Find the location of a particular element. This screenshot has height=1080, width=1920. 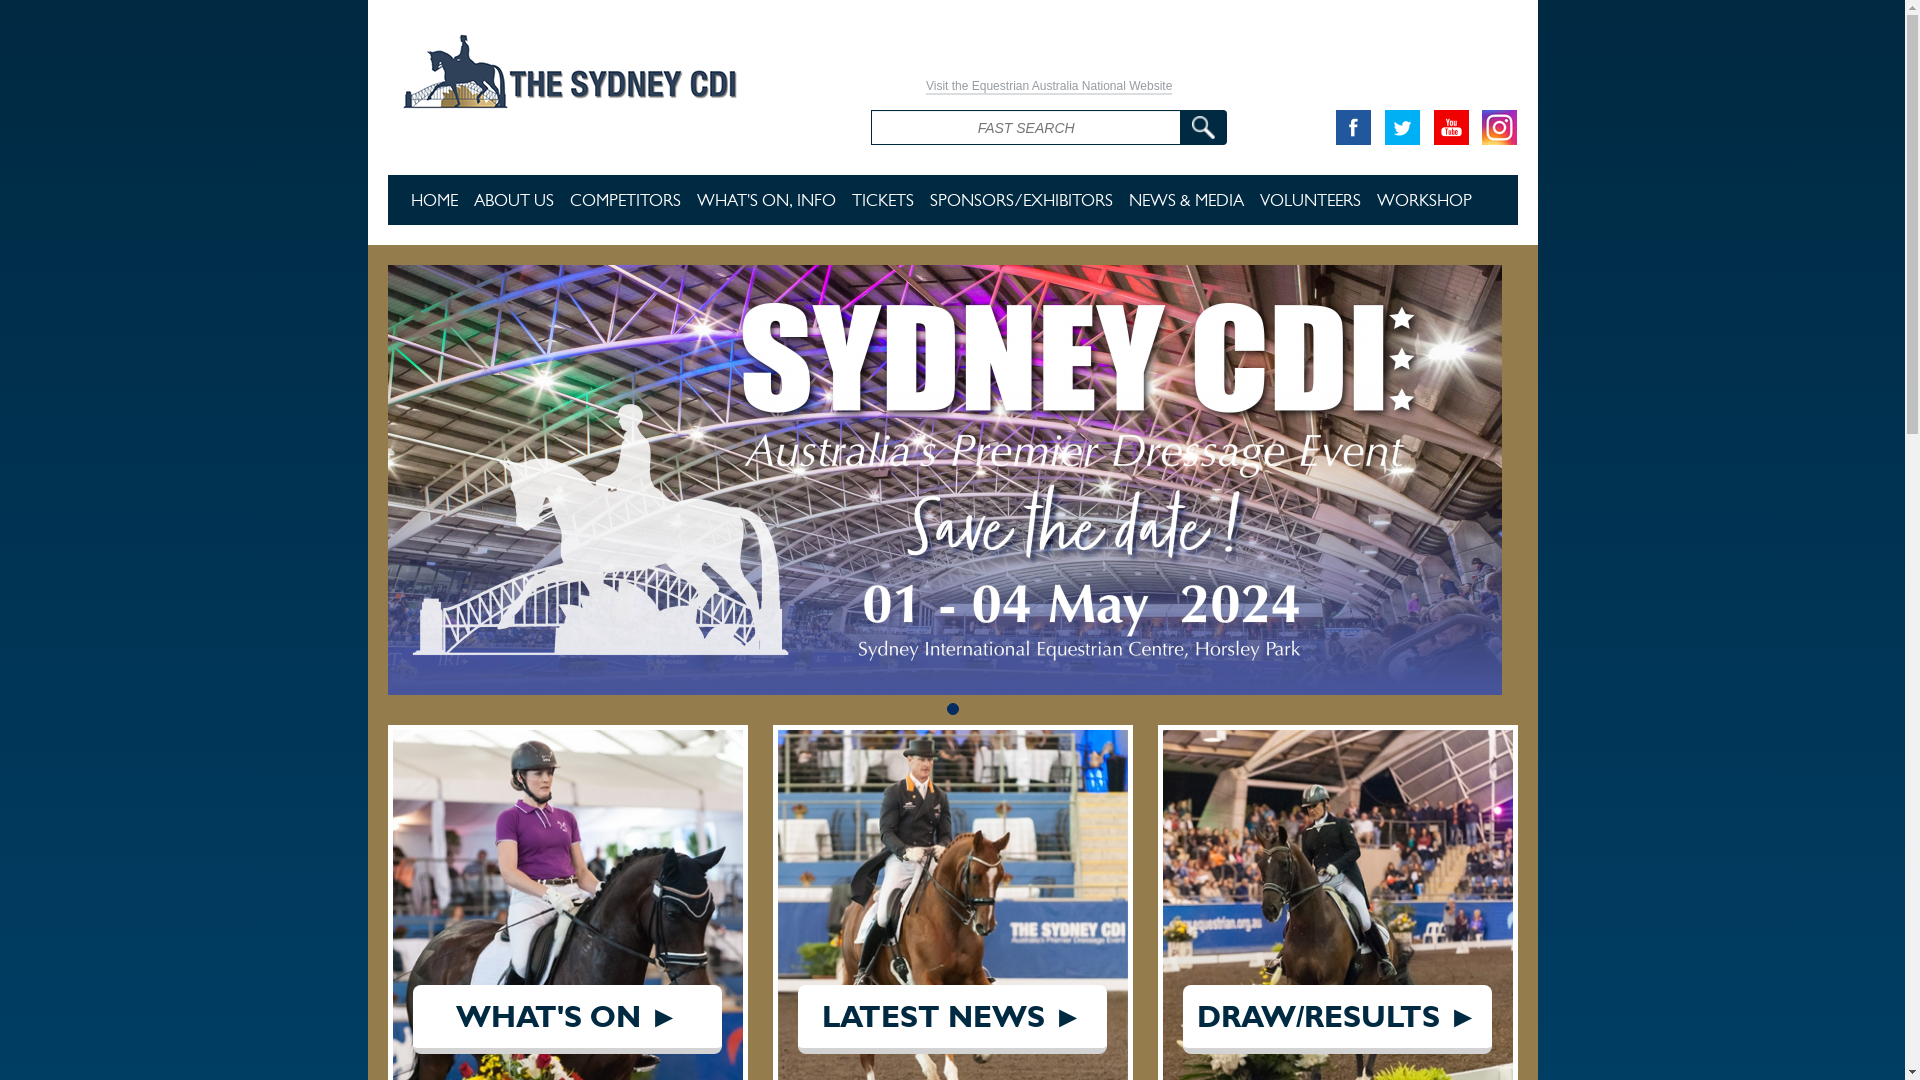

COMPETITORS is located at coordinates (626, 200).